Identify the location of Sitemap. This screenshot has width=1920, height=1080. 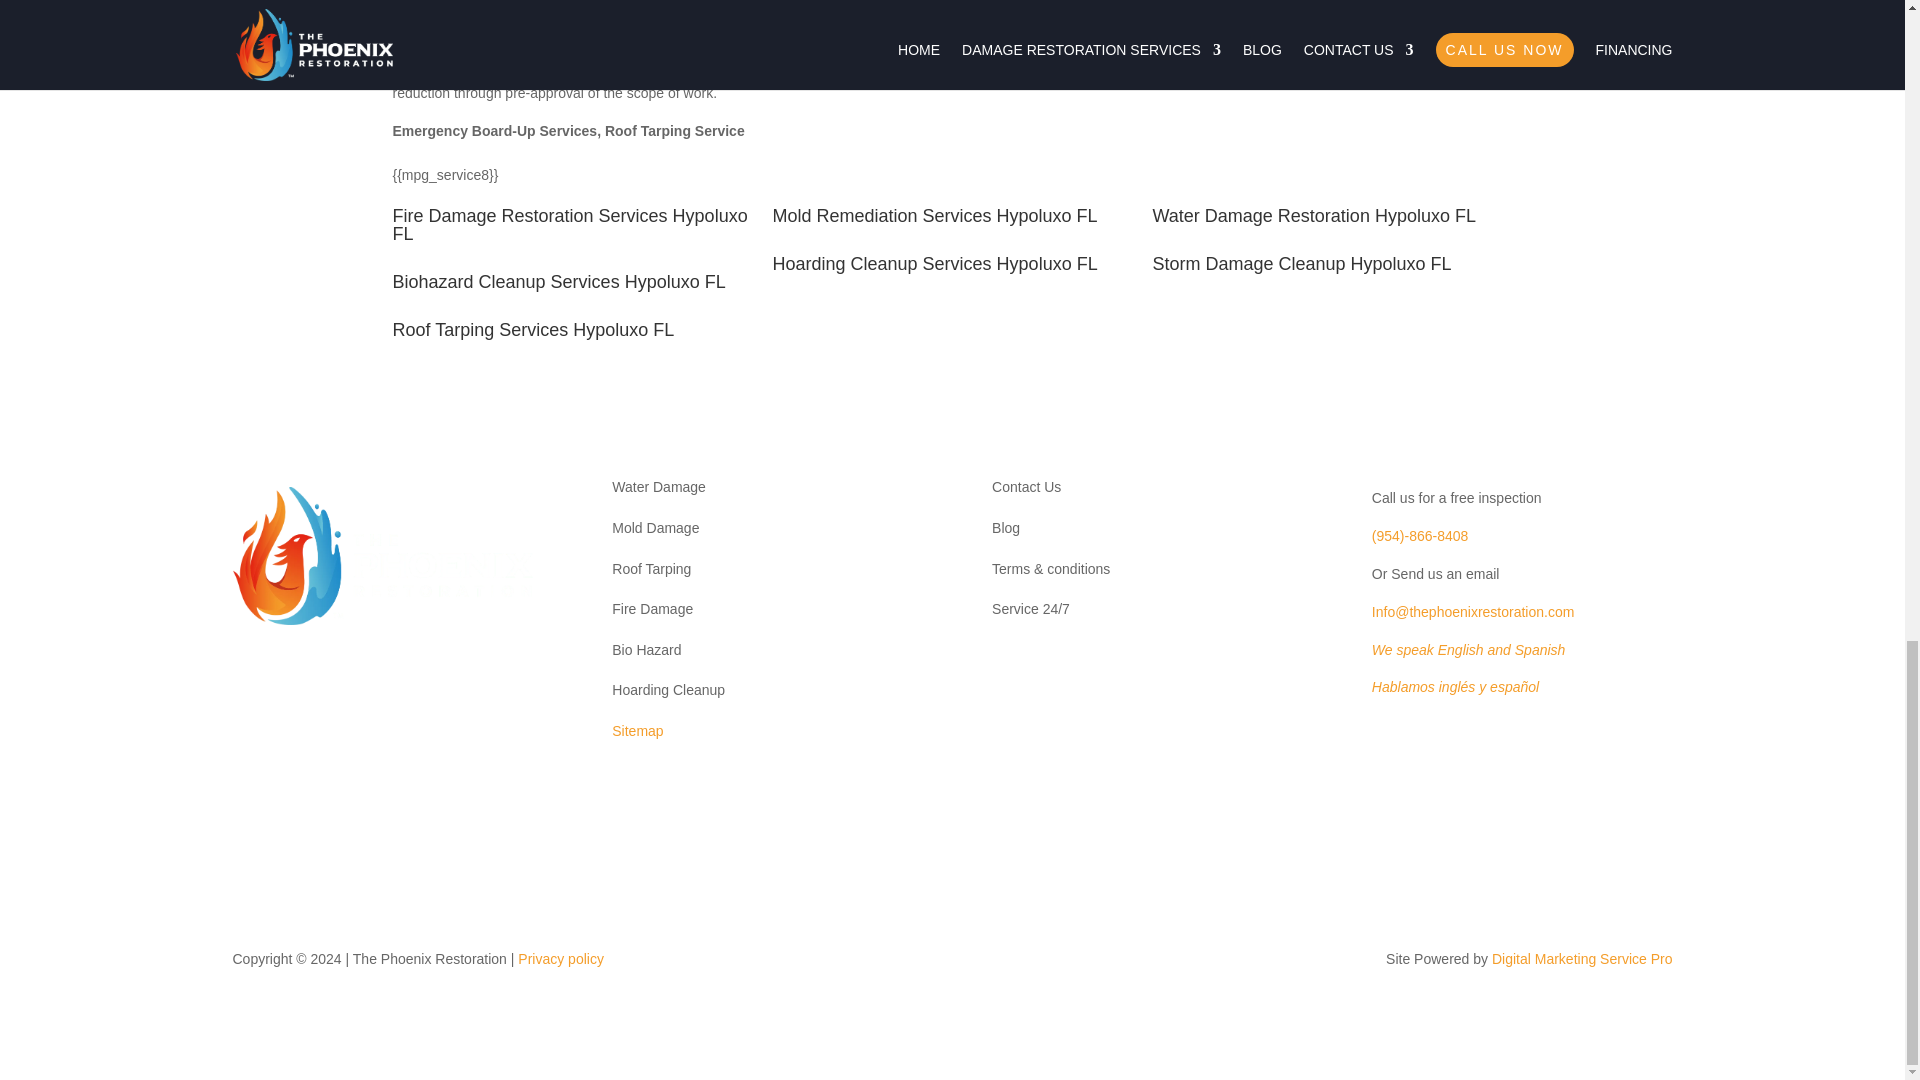
(637, 730).